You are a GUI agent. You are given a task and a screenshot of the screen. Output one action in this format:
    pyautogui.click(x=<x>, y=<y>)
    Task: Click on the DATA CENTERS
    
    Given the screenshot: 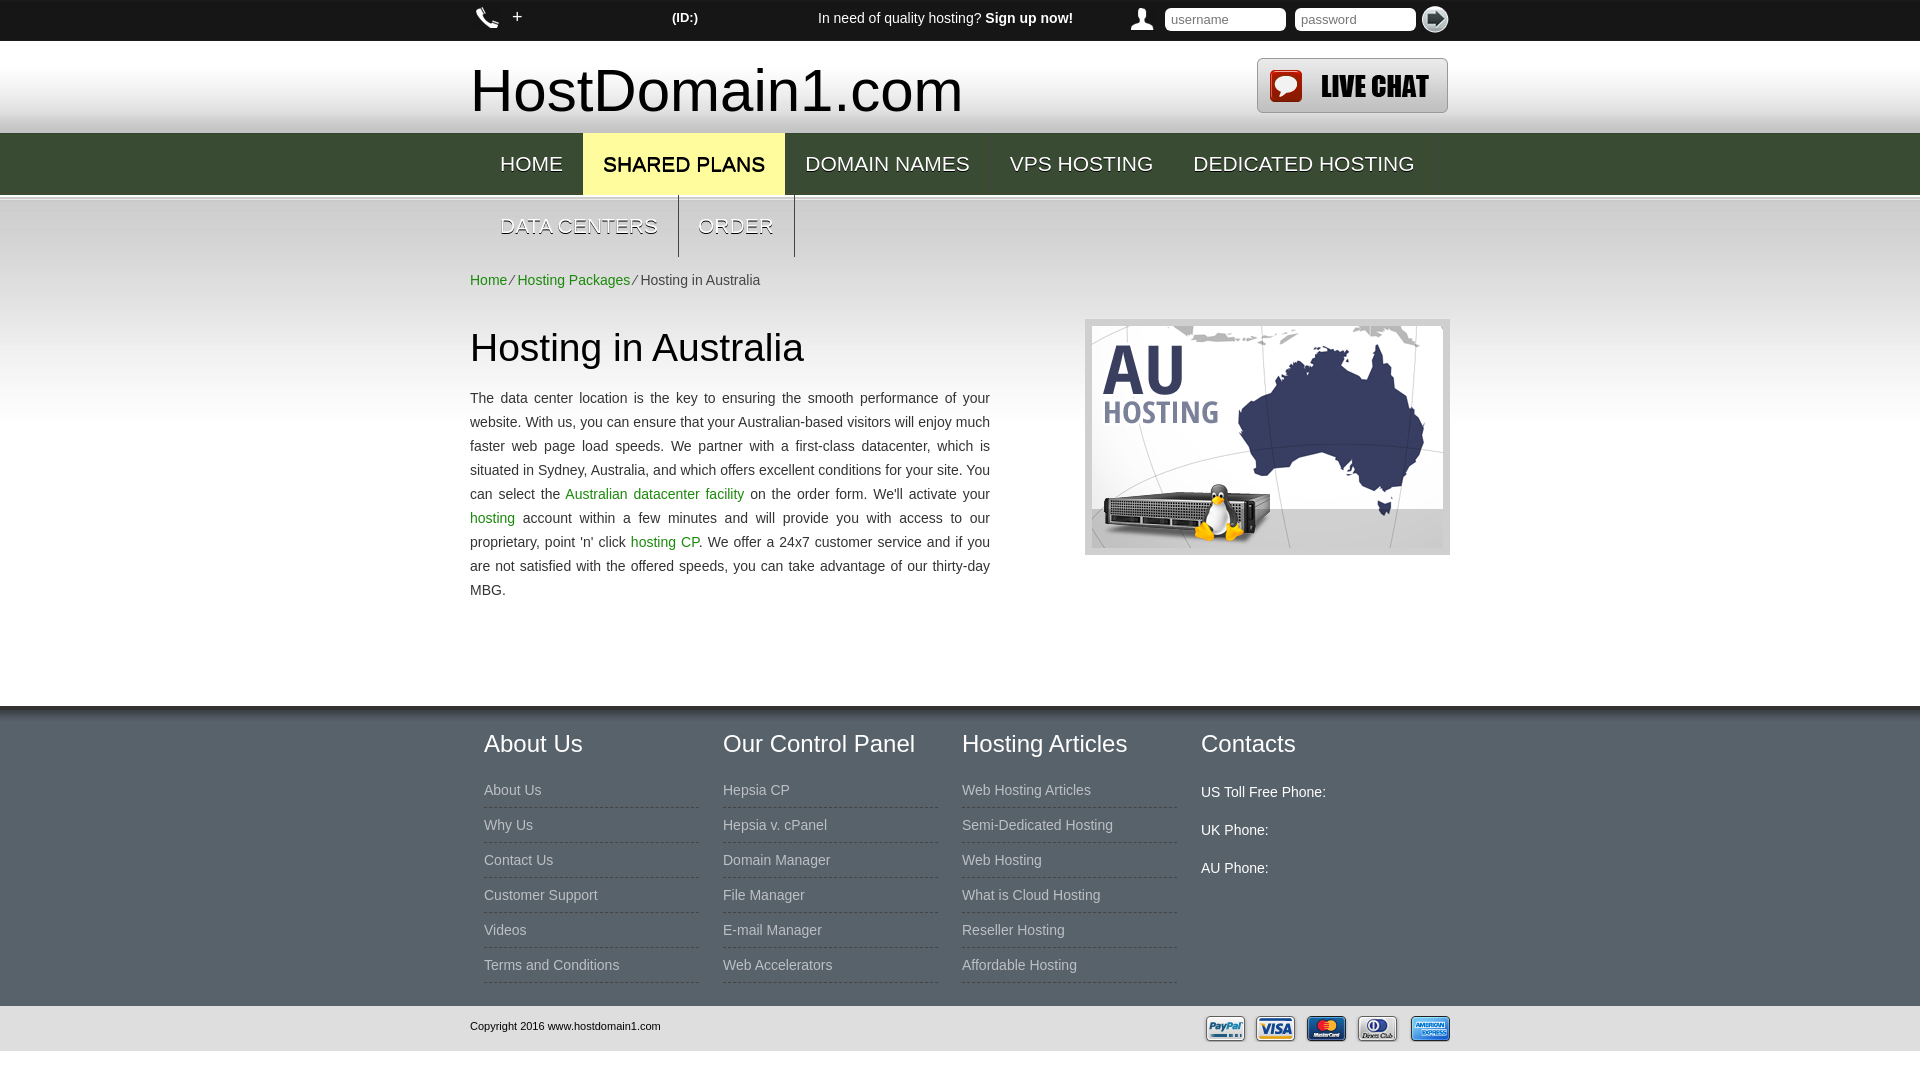 What is the action you would take?
    pyautogui.click(x=578, y=226)
    